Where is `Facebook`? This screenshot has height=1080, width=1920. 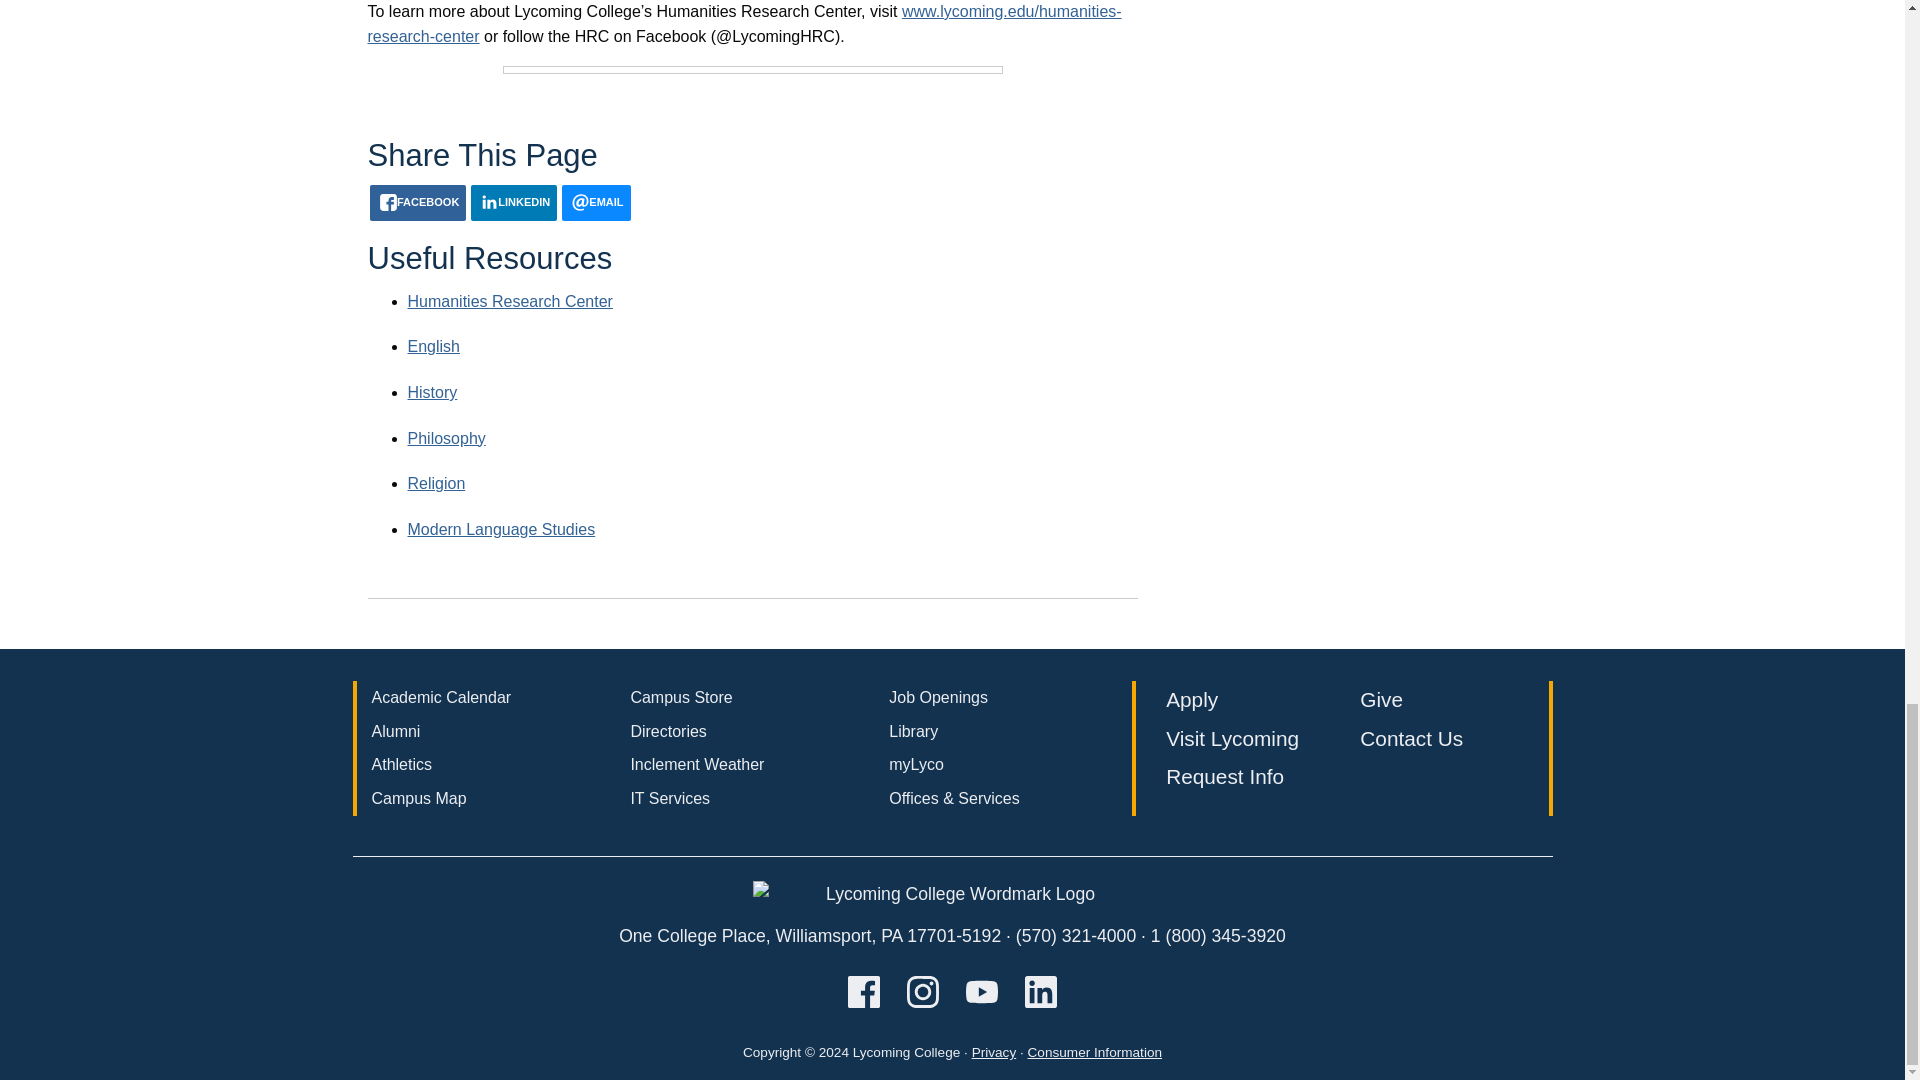
Facebook is located at coordinates (418, 202).